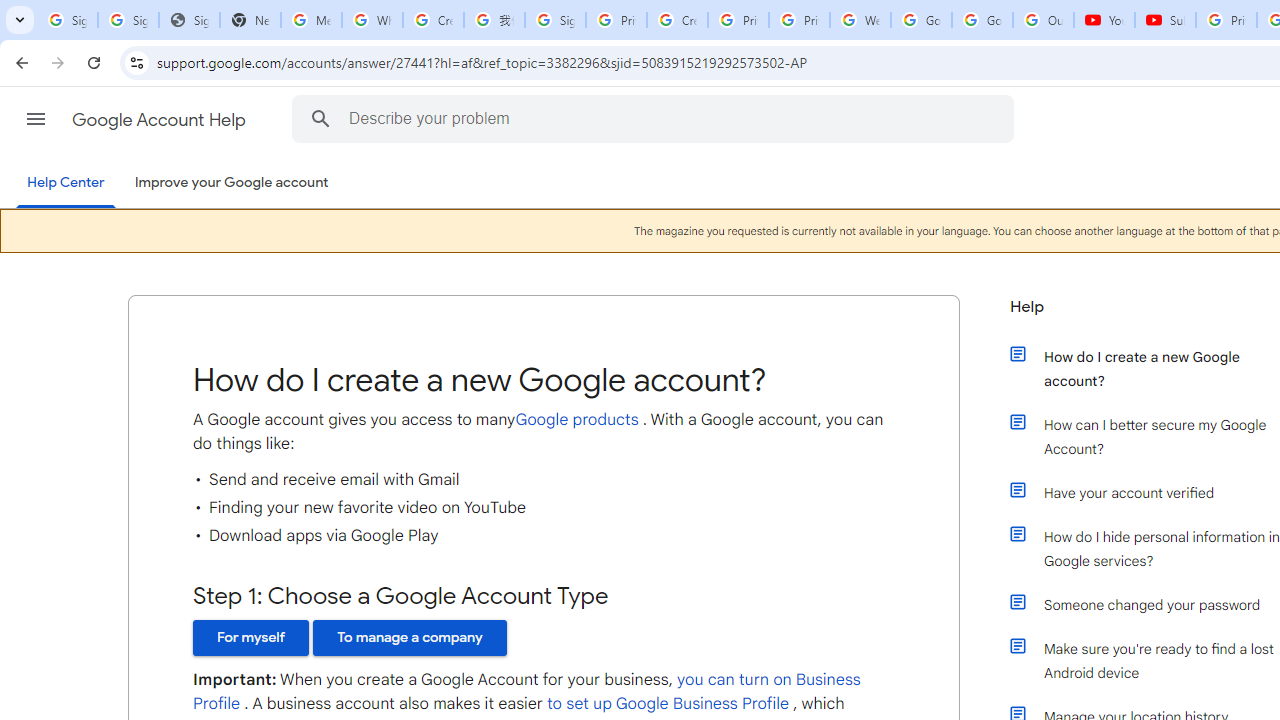 The width and height of the screenshot is (1280, 720). I want to click on YouTube, so click(1104, 20).